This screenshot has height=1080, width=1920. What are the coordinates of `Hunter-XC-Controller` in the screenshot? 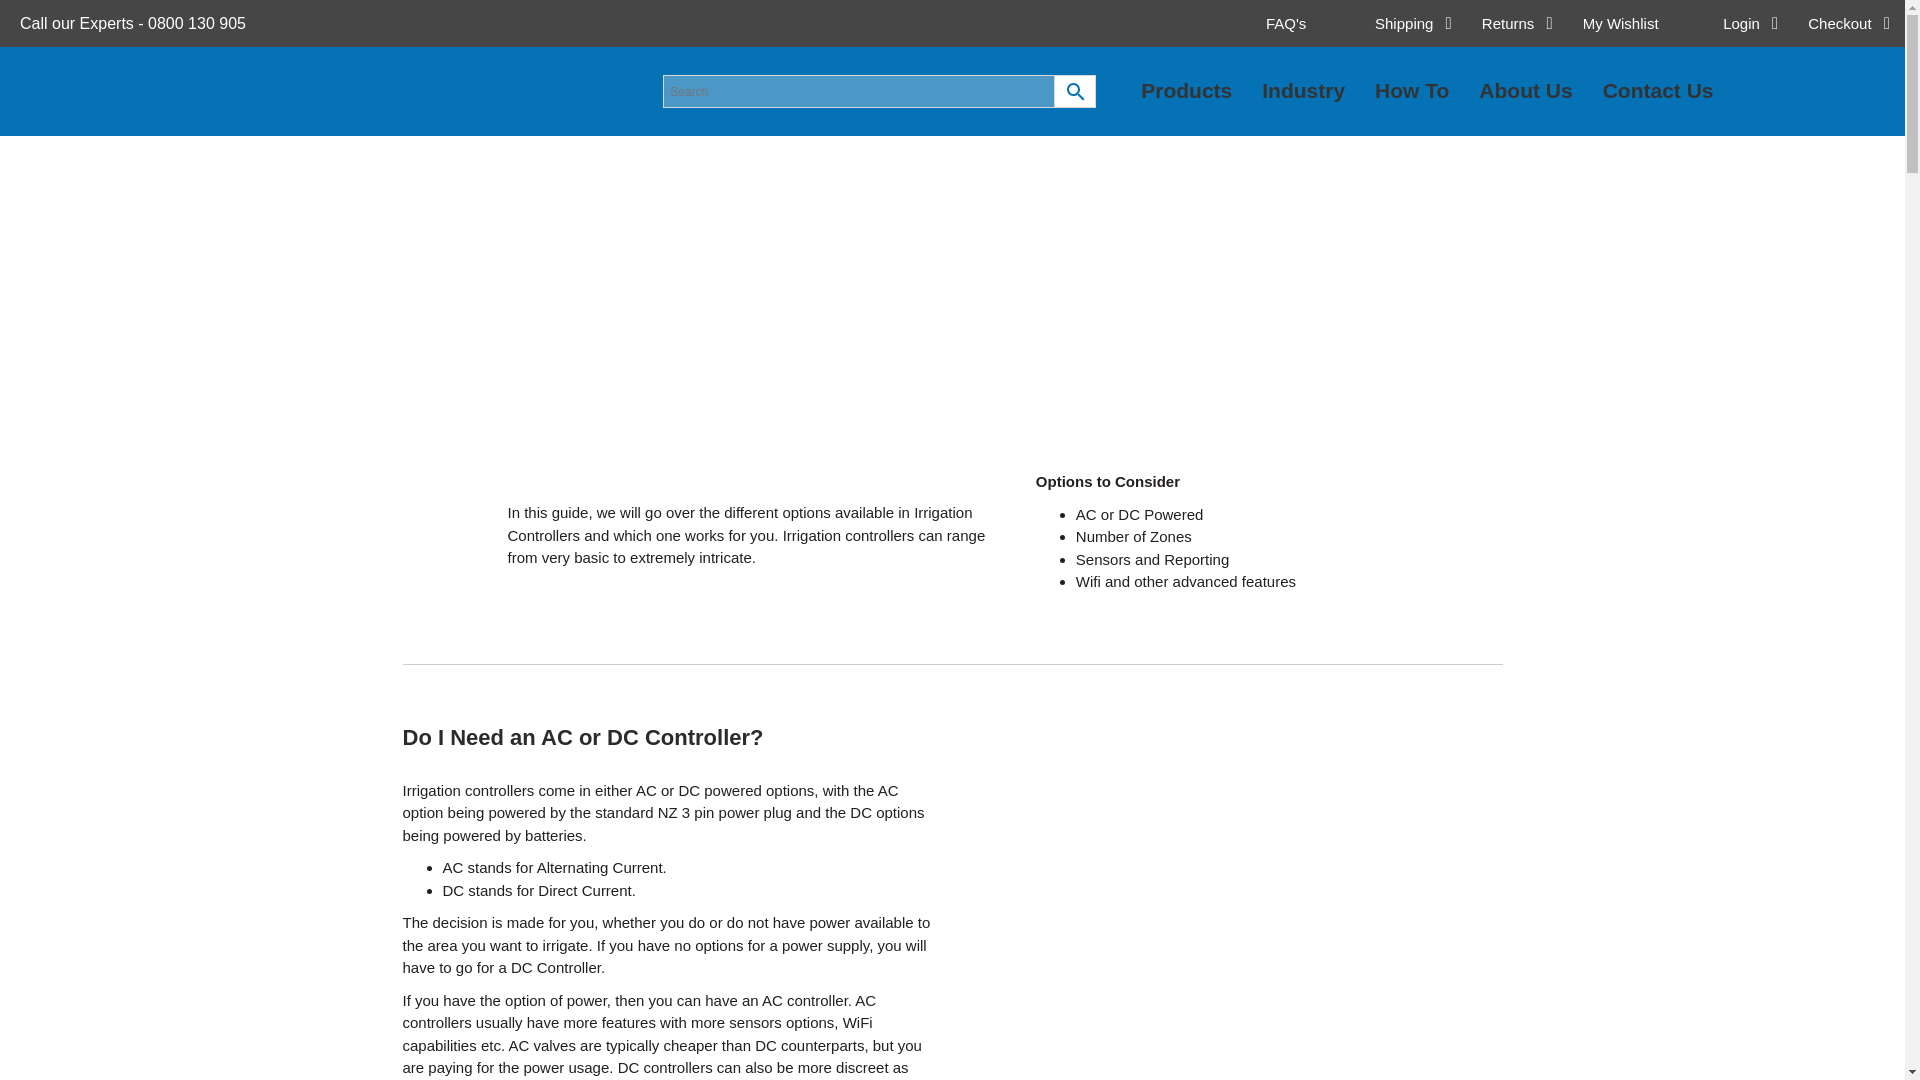 It's located at (1638, 24).